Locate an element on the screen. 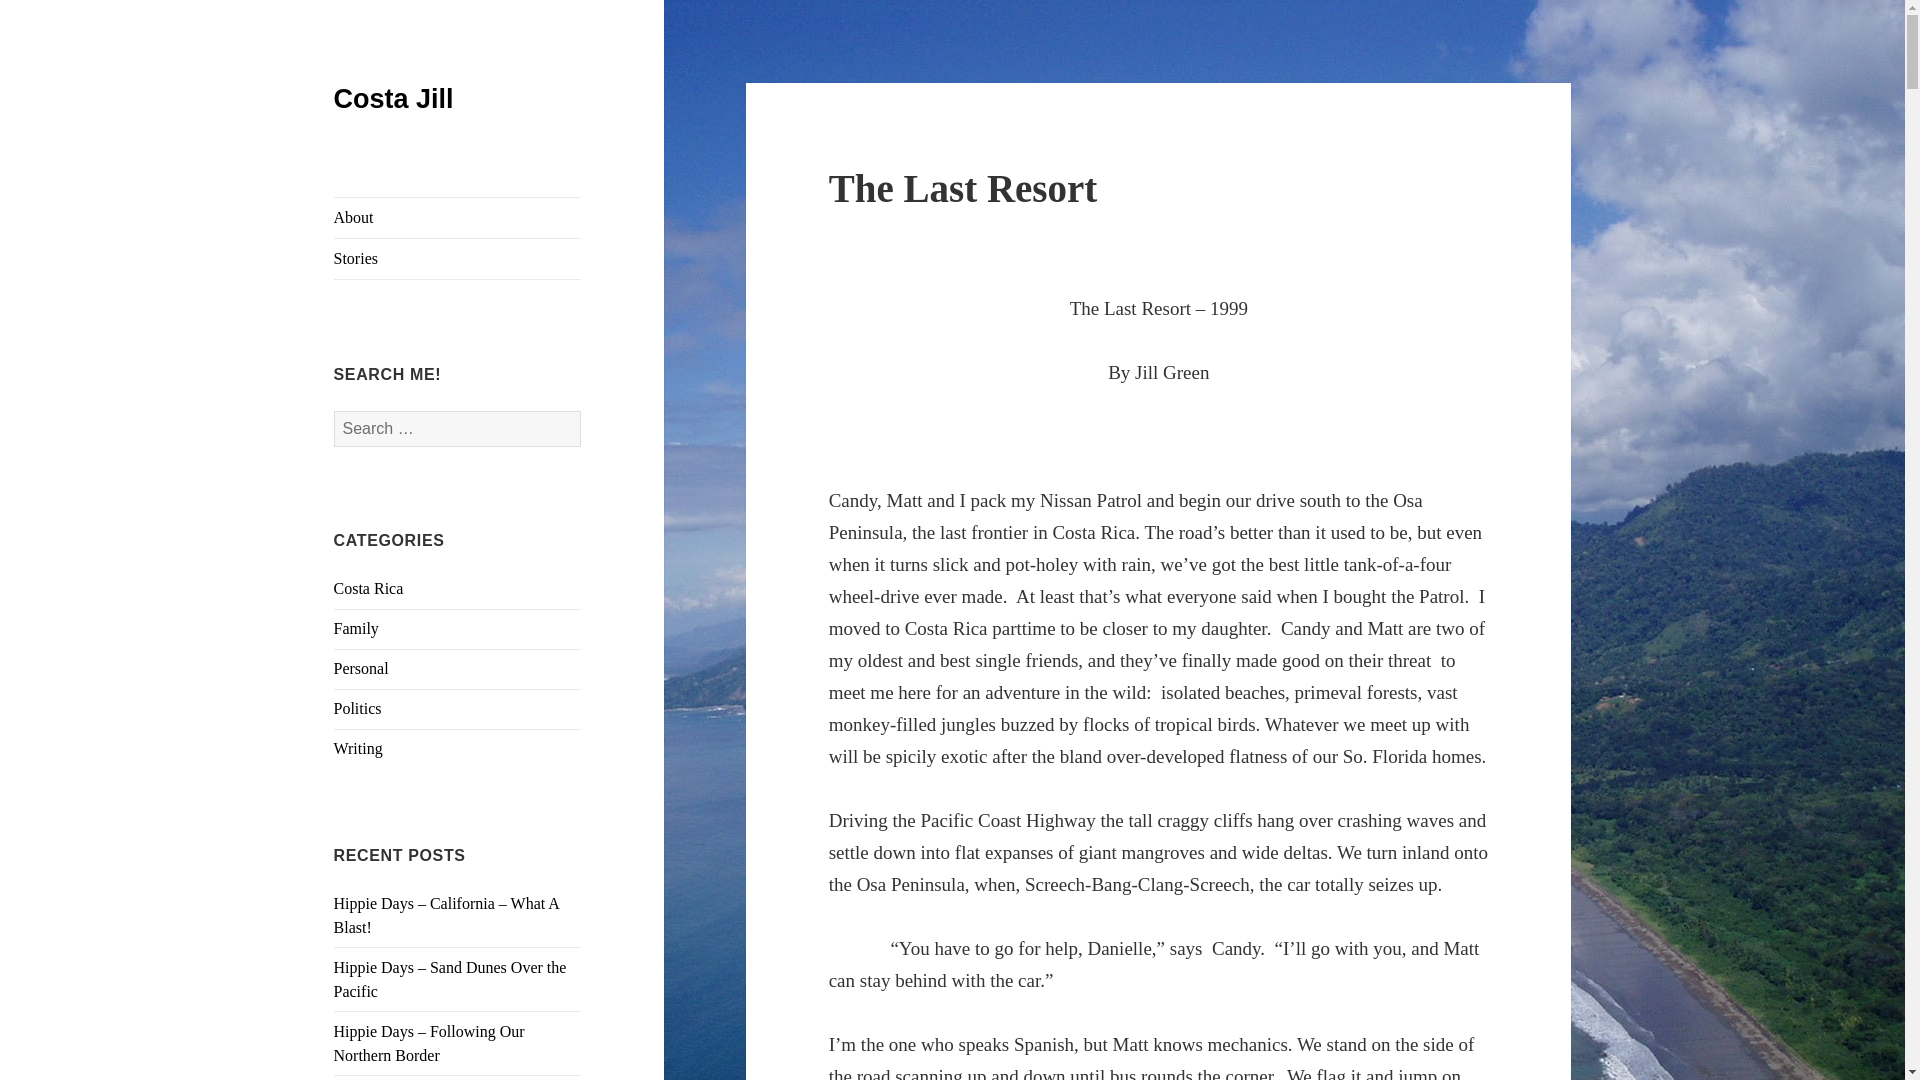  Costa Jill is located at coordinates (394, 99).